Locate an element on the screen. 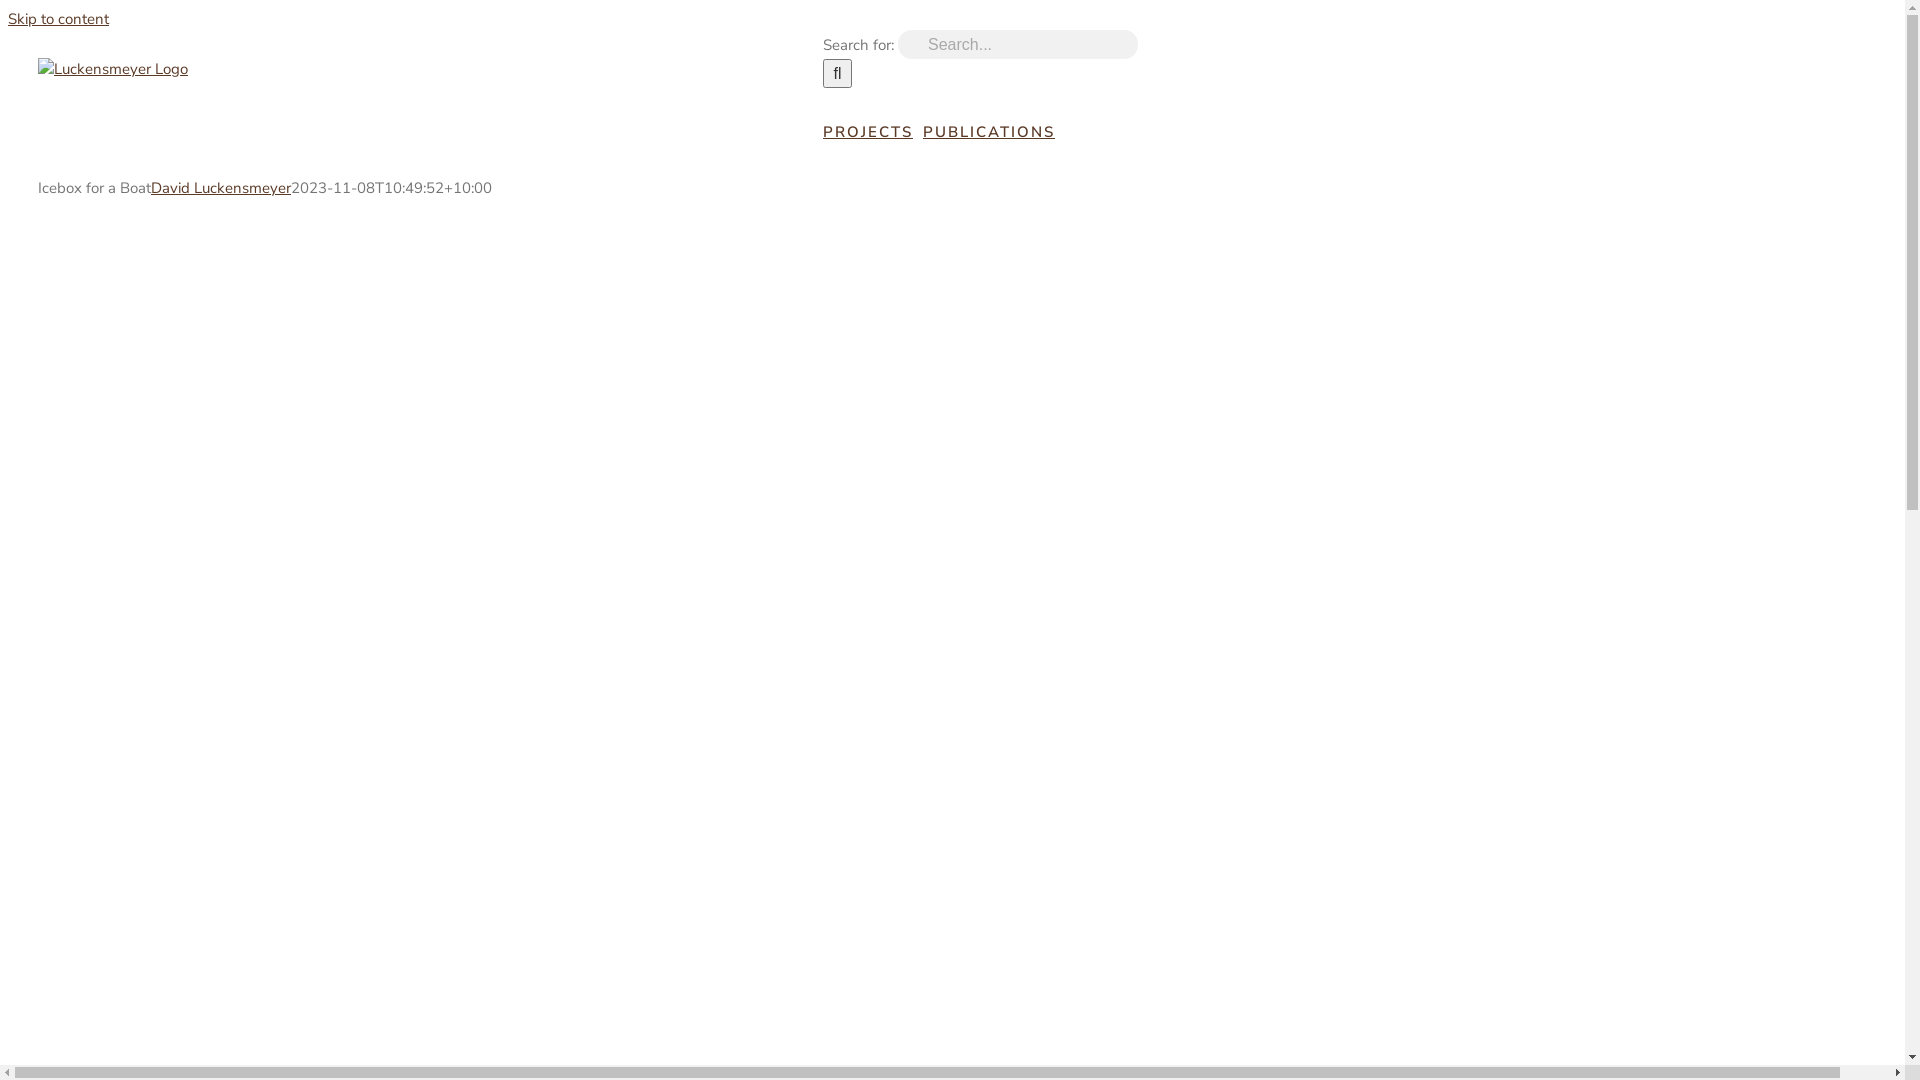 This screenshot has width=1920, height=1080. PUBLICATIONS is located at coordinates (989, 132).